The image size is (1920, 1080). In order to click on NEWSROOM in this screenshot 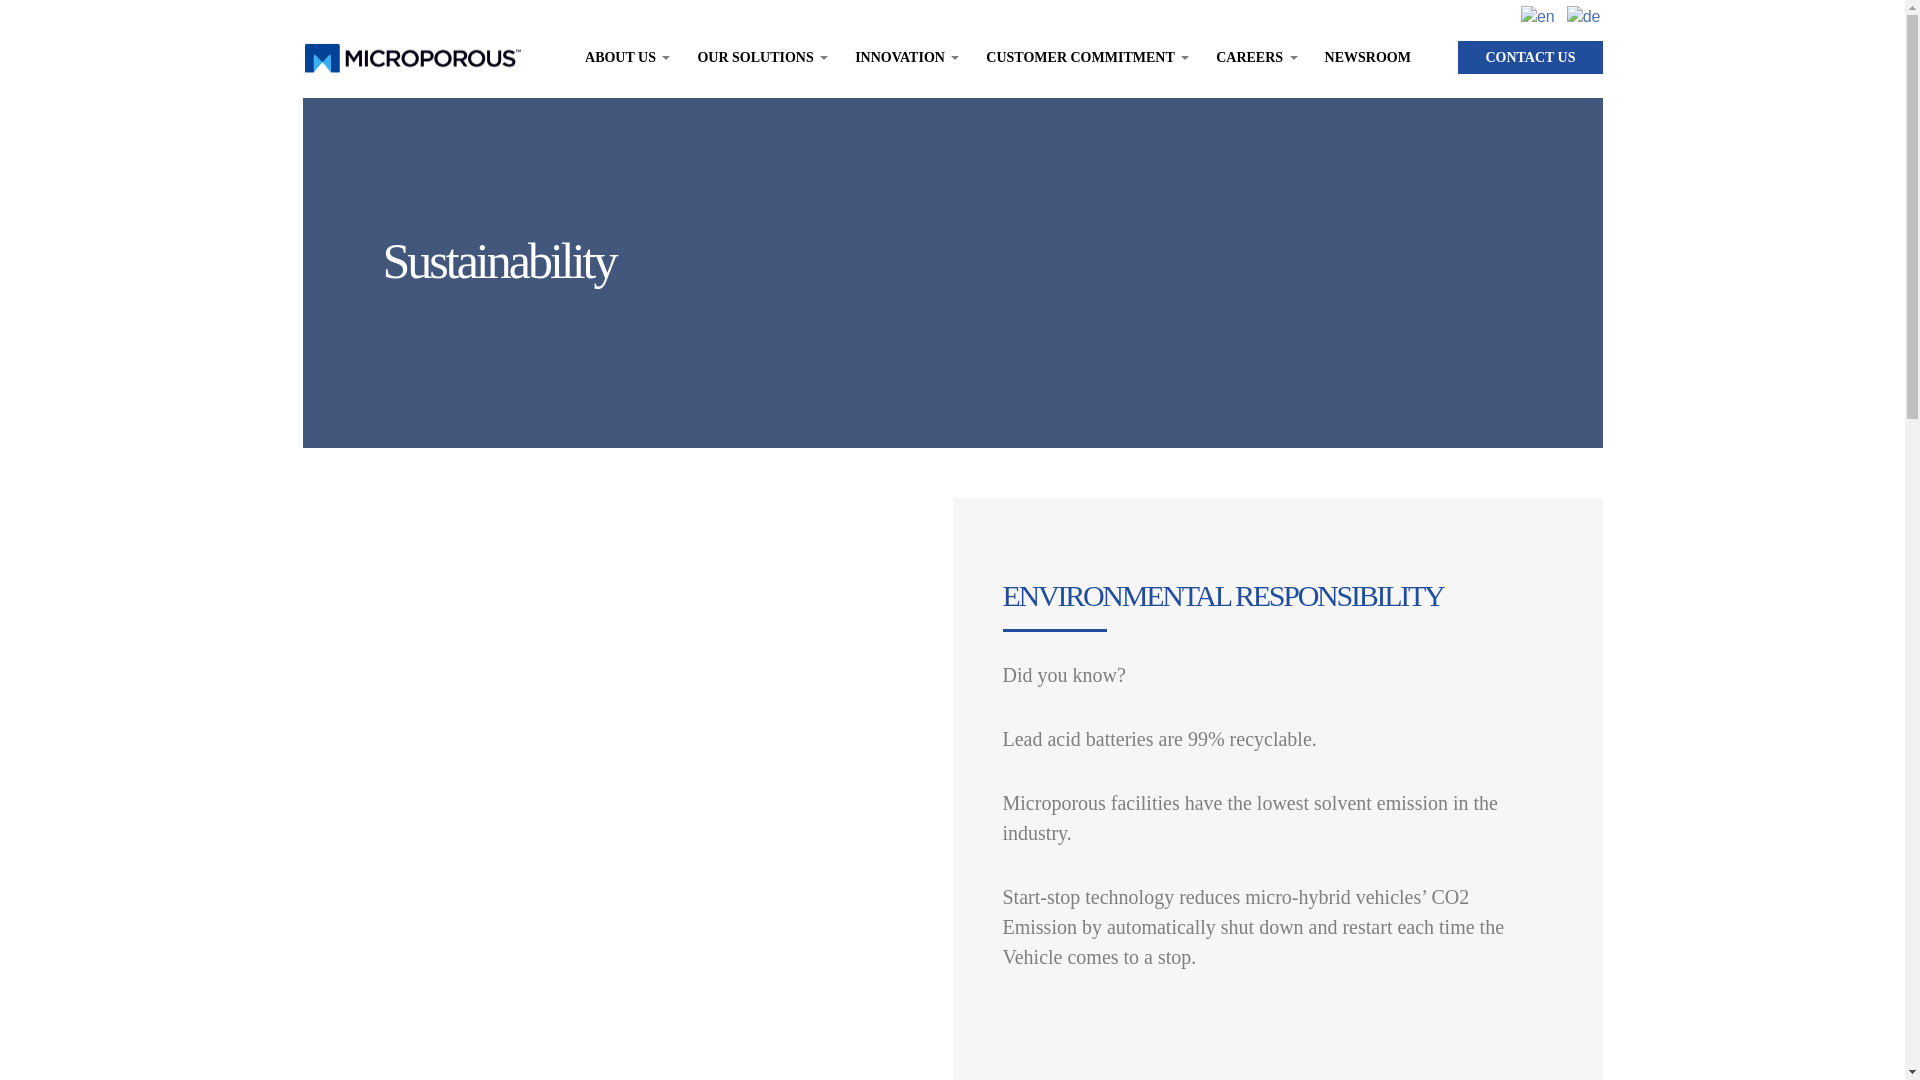, I will do `click(1368, 58)`.